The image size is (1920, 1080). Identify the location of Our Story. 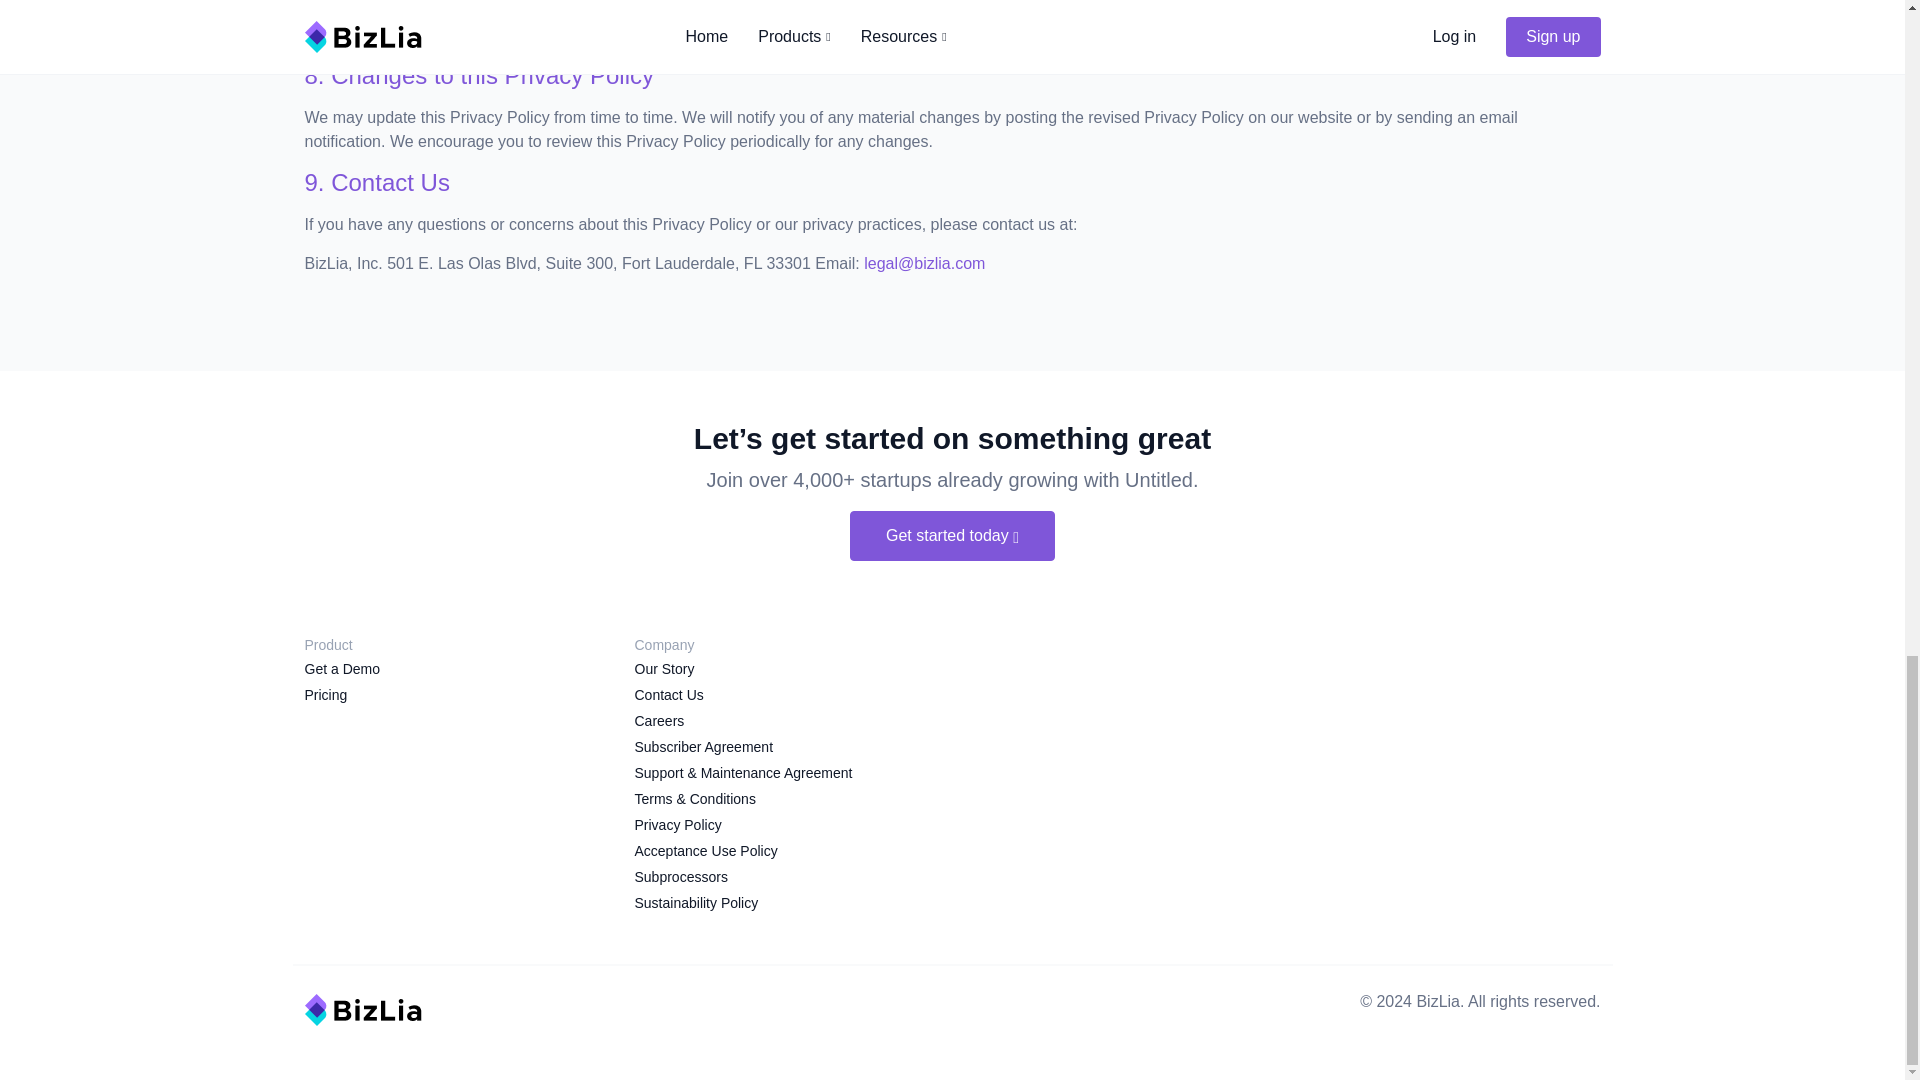
(663, 669).